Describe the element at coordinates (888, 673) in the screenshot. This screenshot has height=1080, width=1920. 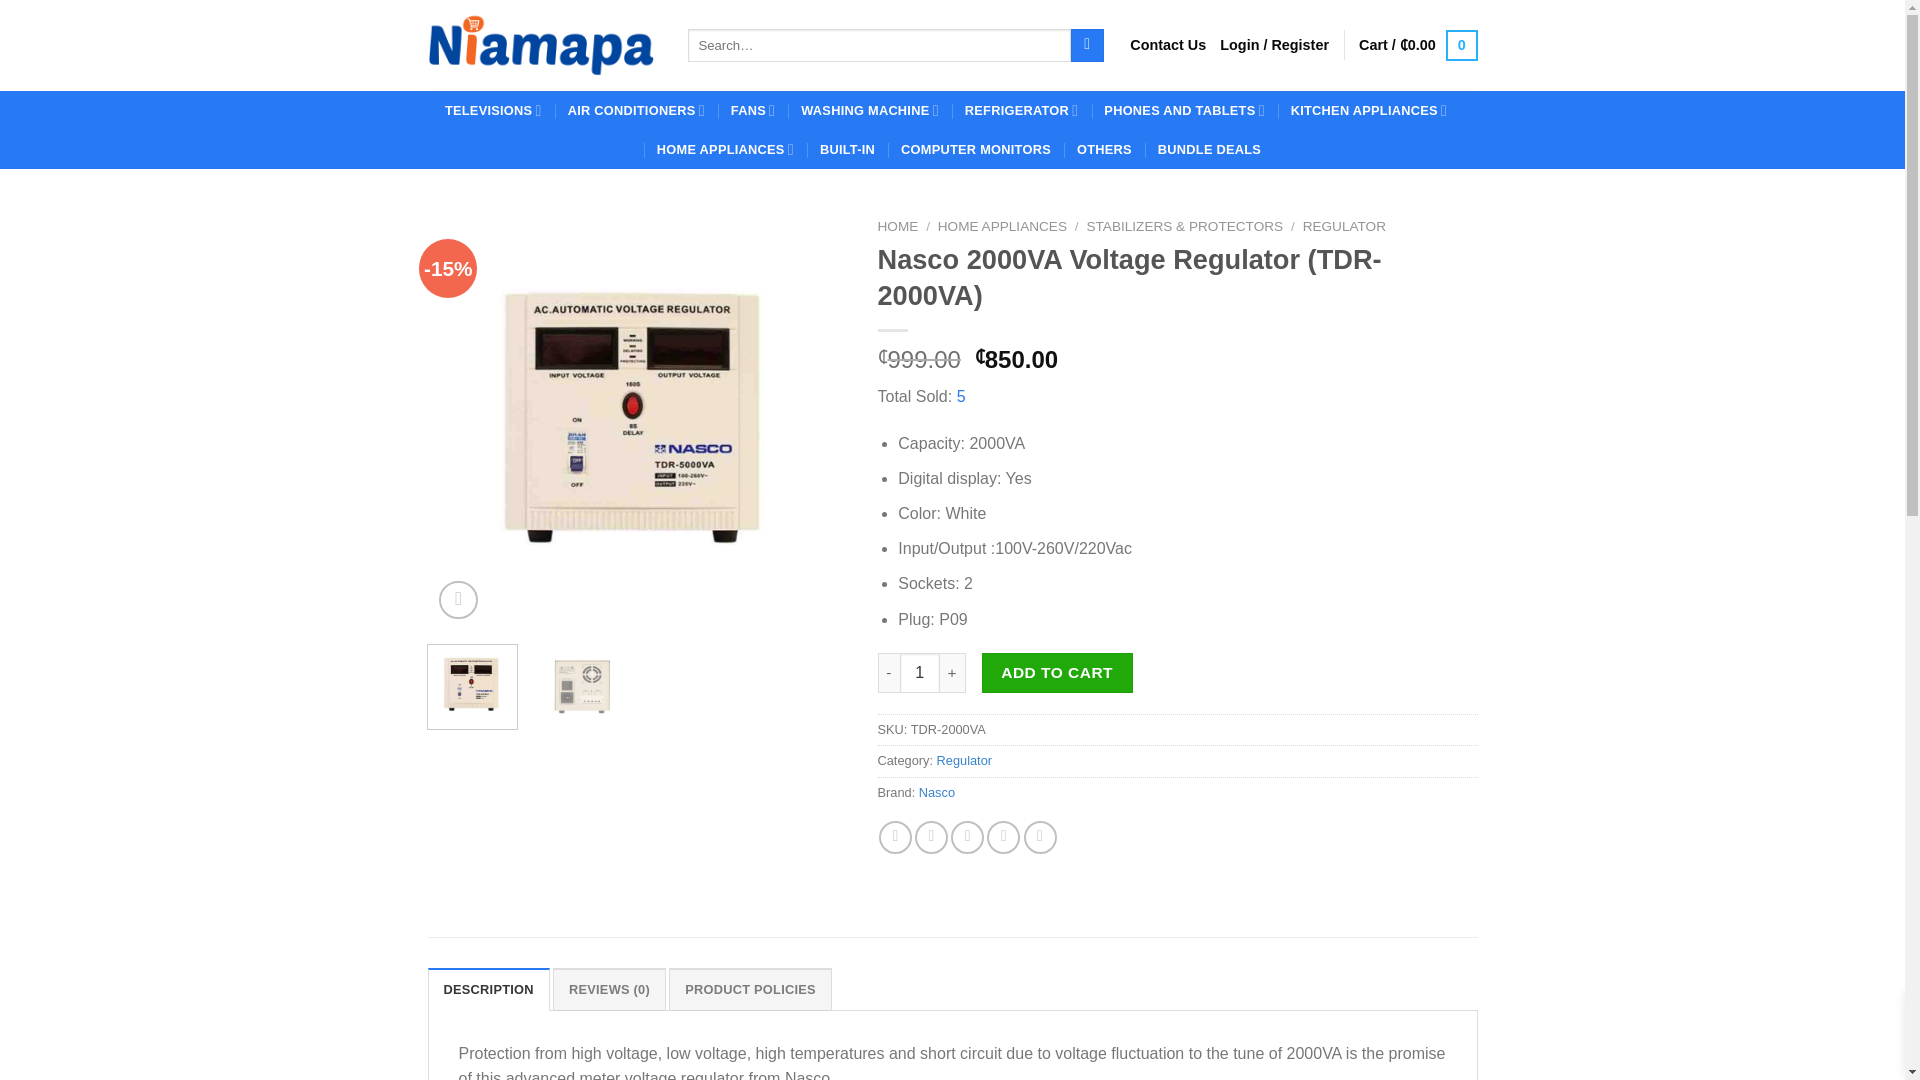
I see `-` at that location.